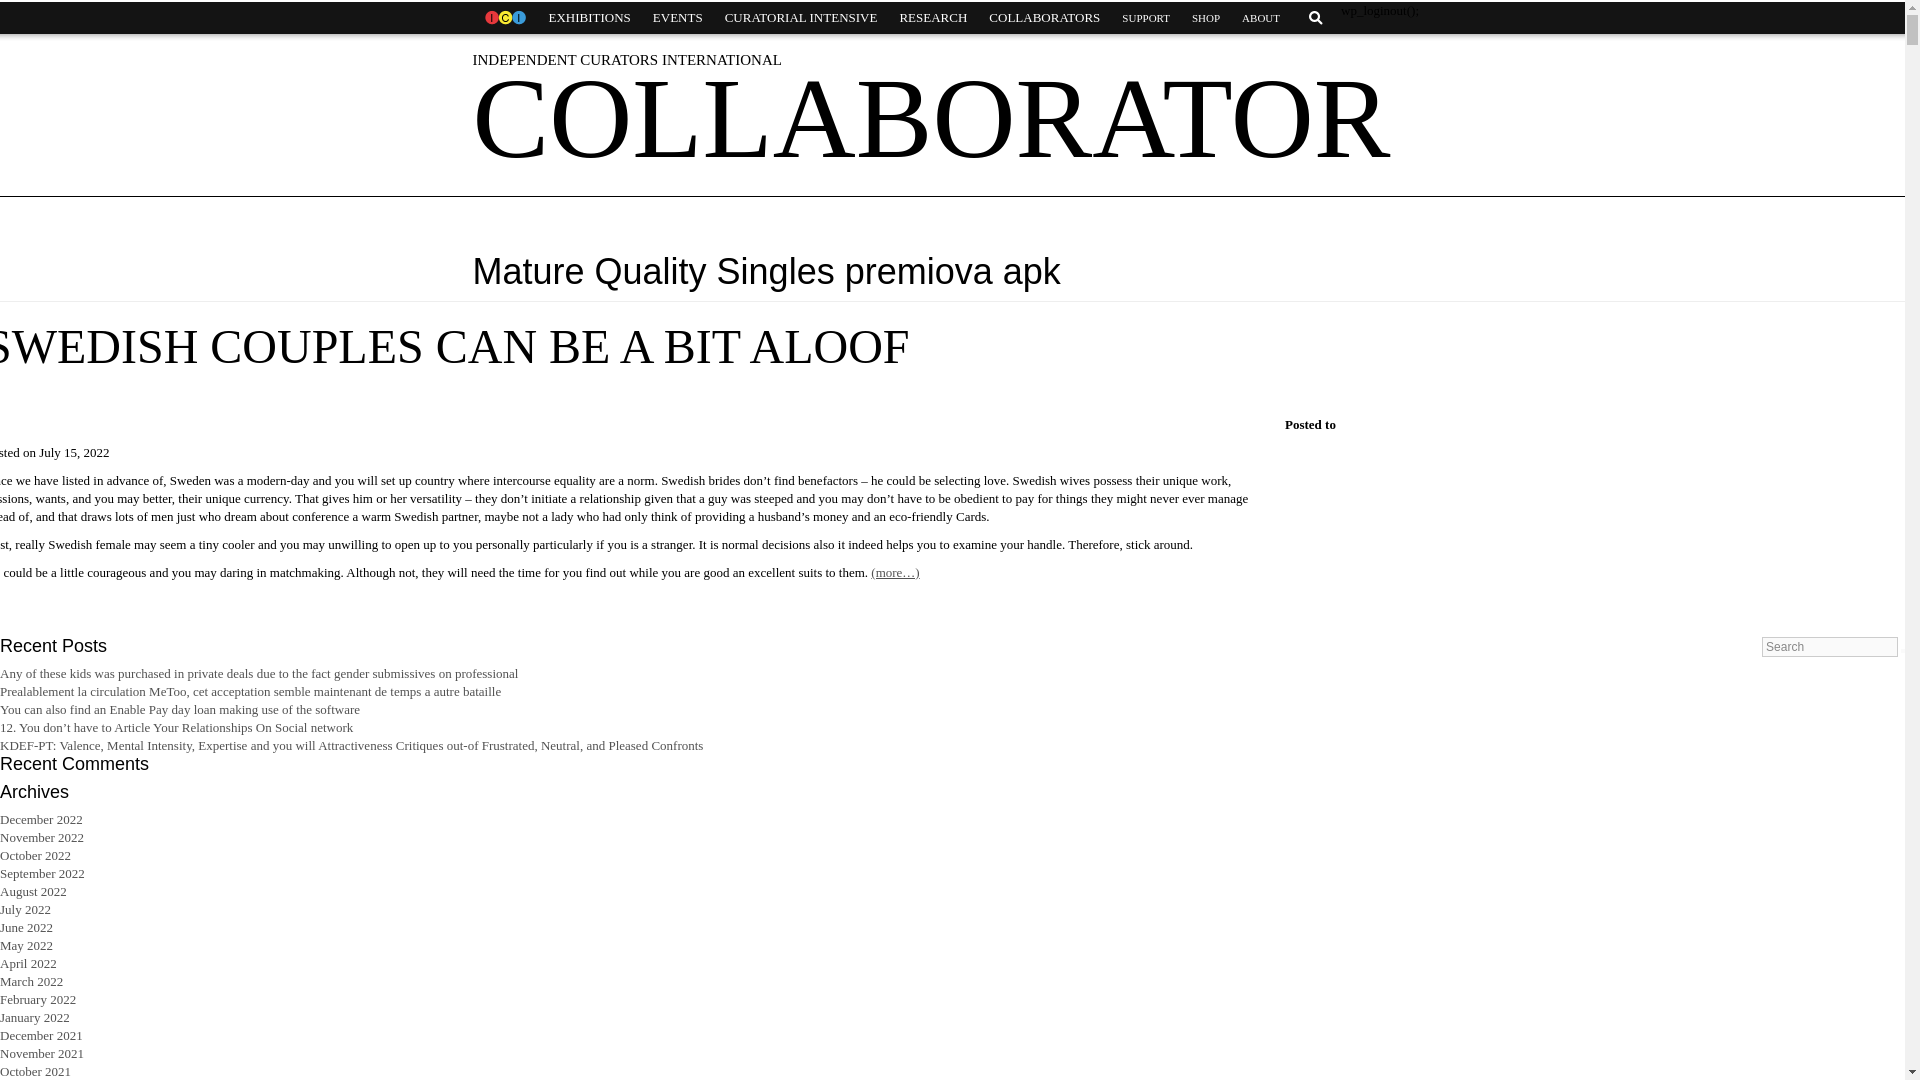 This screenshot has width=1920, height=1080. Describe the element at coordinates (1044, 18) in the screenshot. I see `COLLABORATORS` at that location.